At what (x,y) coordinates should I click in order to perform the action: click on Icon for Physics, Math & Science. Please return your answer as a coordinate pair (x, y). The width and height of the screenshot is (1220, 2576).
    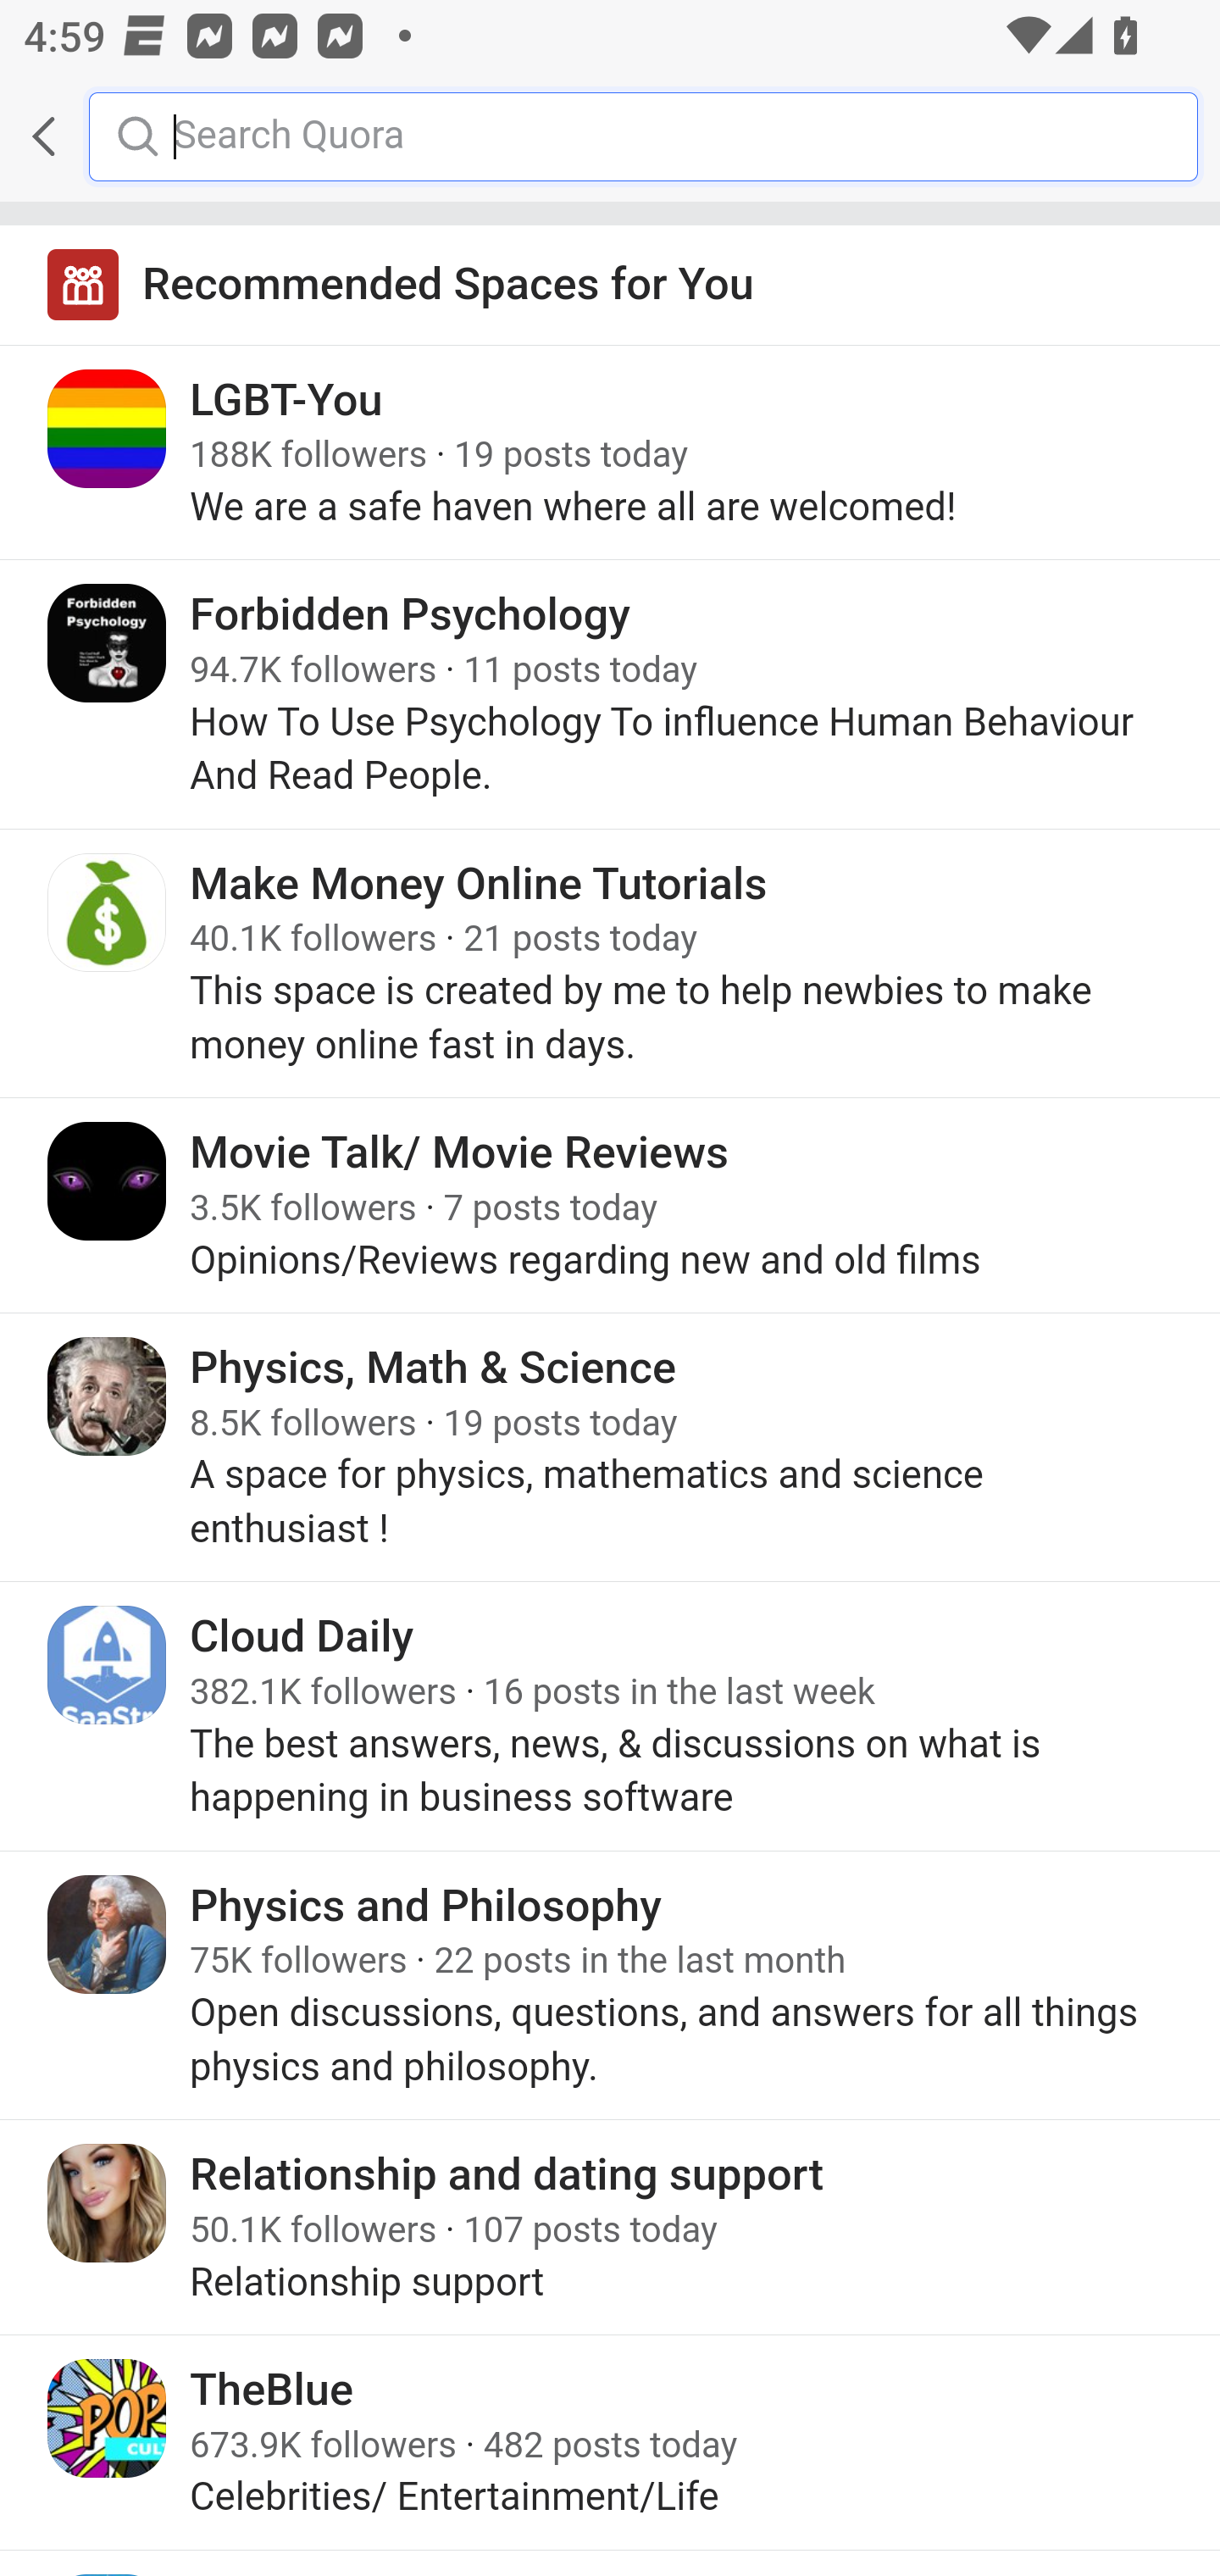
    Looking at the image, I should click on (108, 1396).